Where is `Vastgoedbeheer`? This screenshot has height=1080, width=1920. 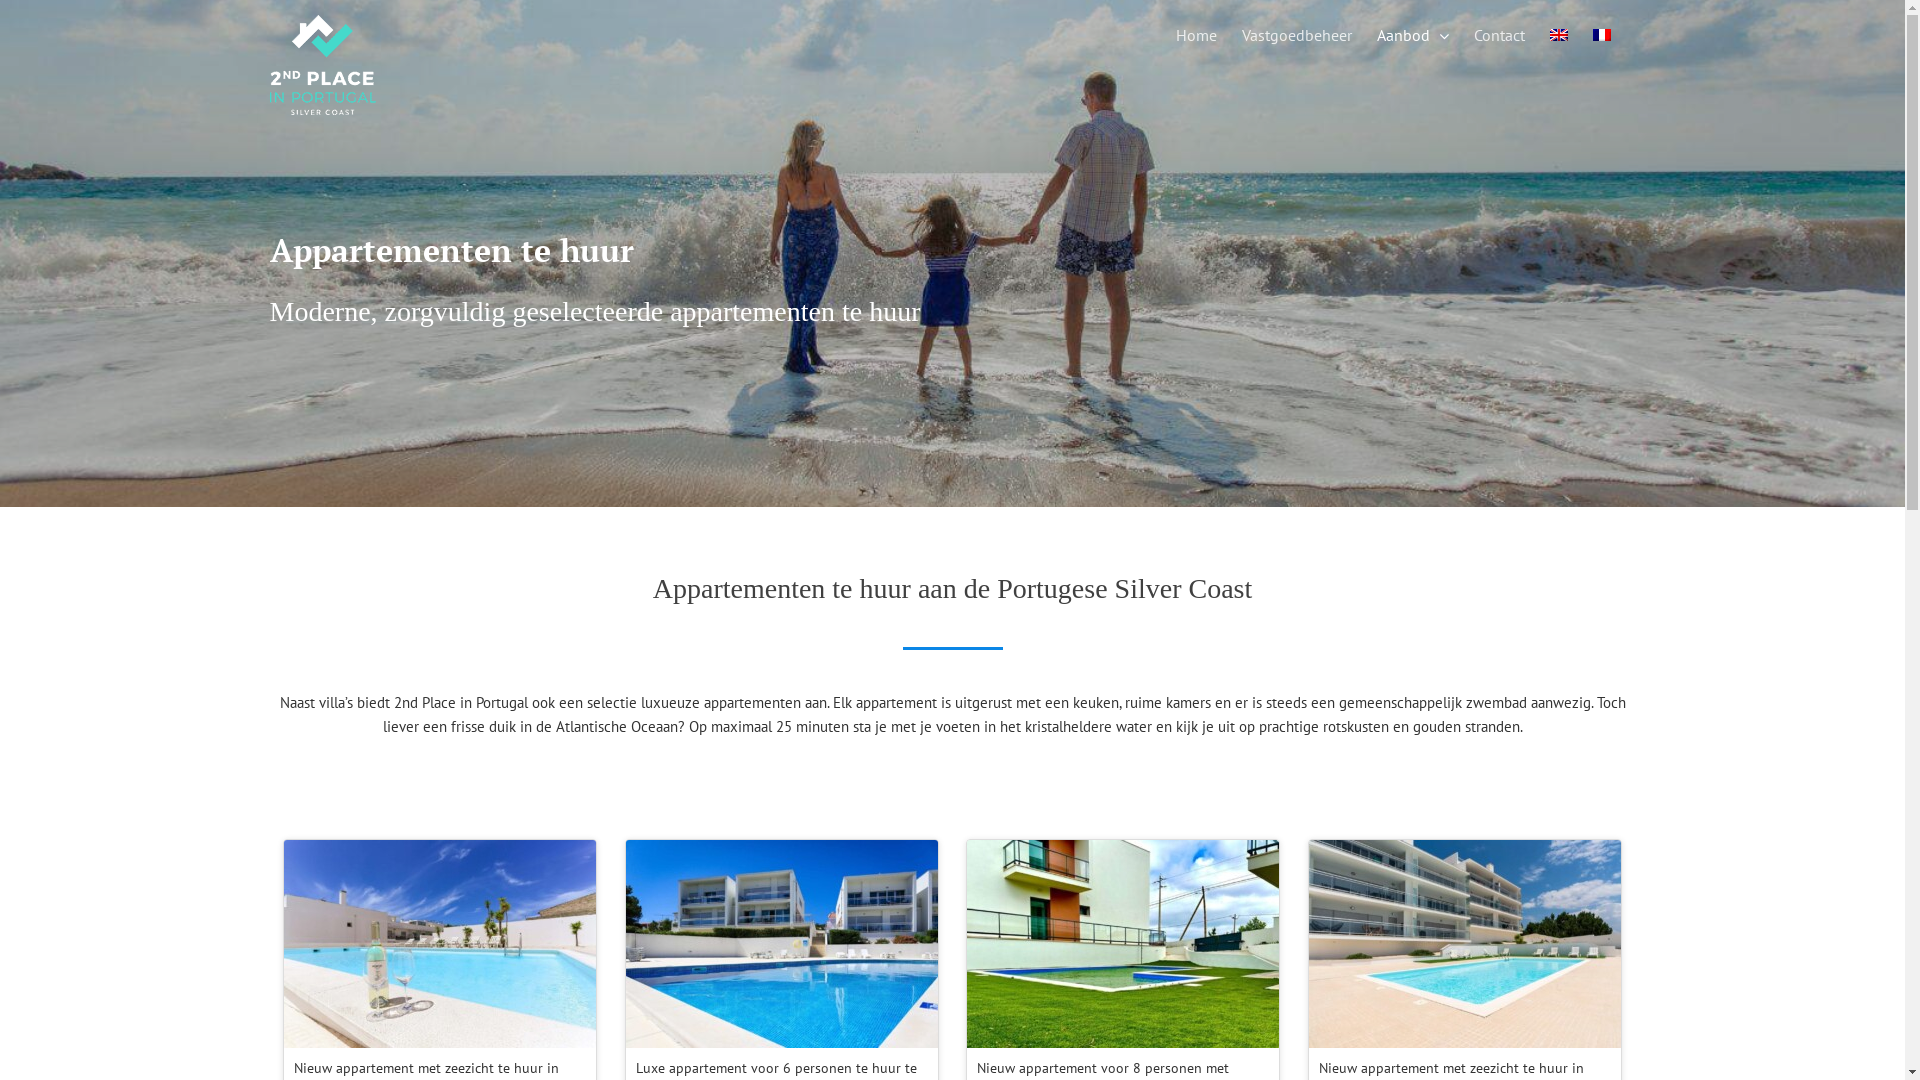 Vastgoedbeheer is located at coordinates (1297, 35).